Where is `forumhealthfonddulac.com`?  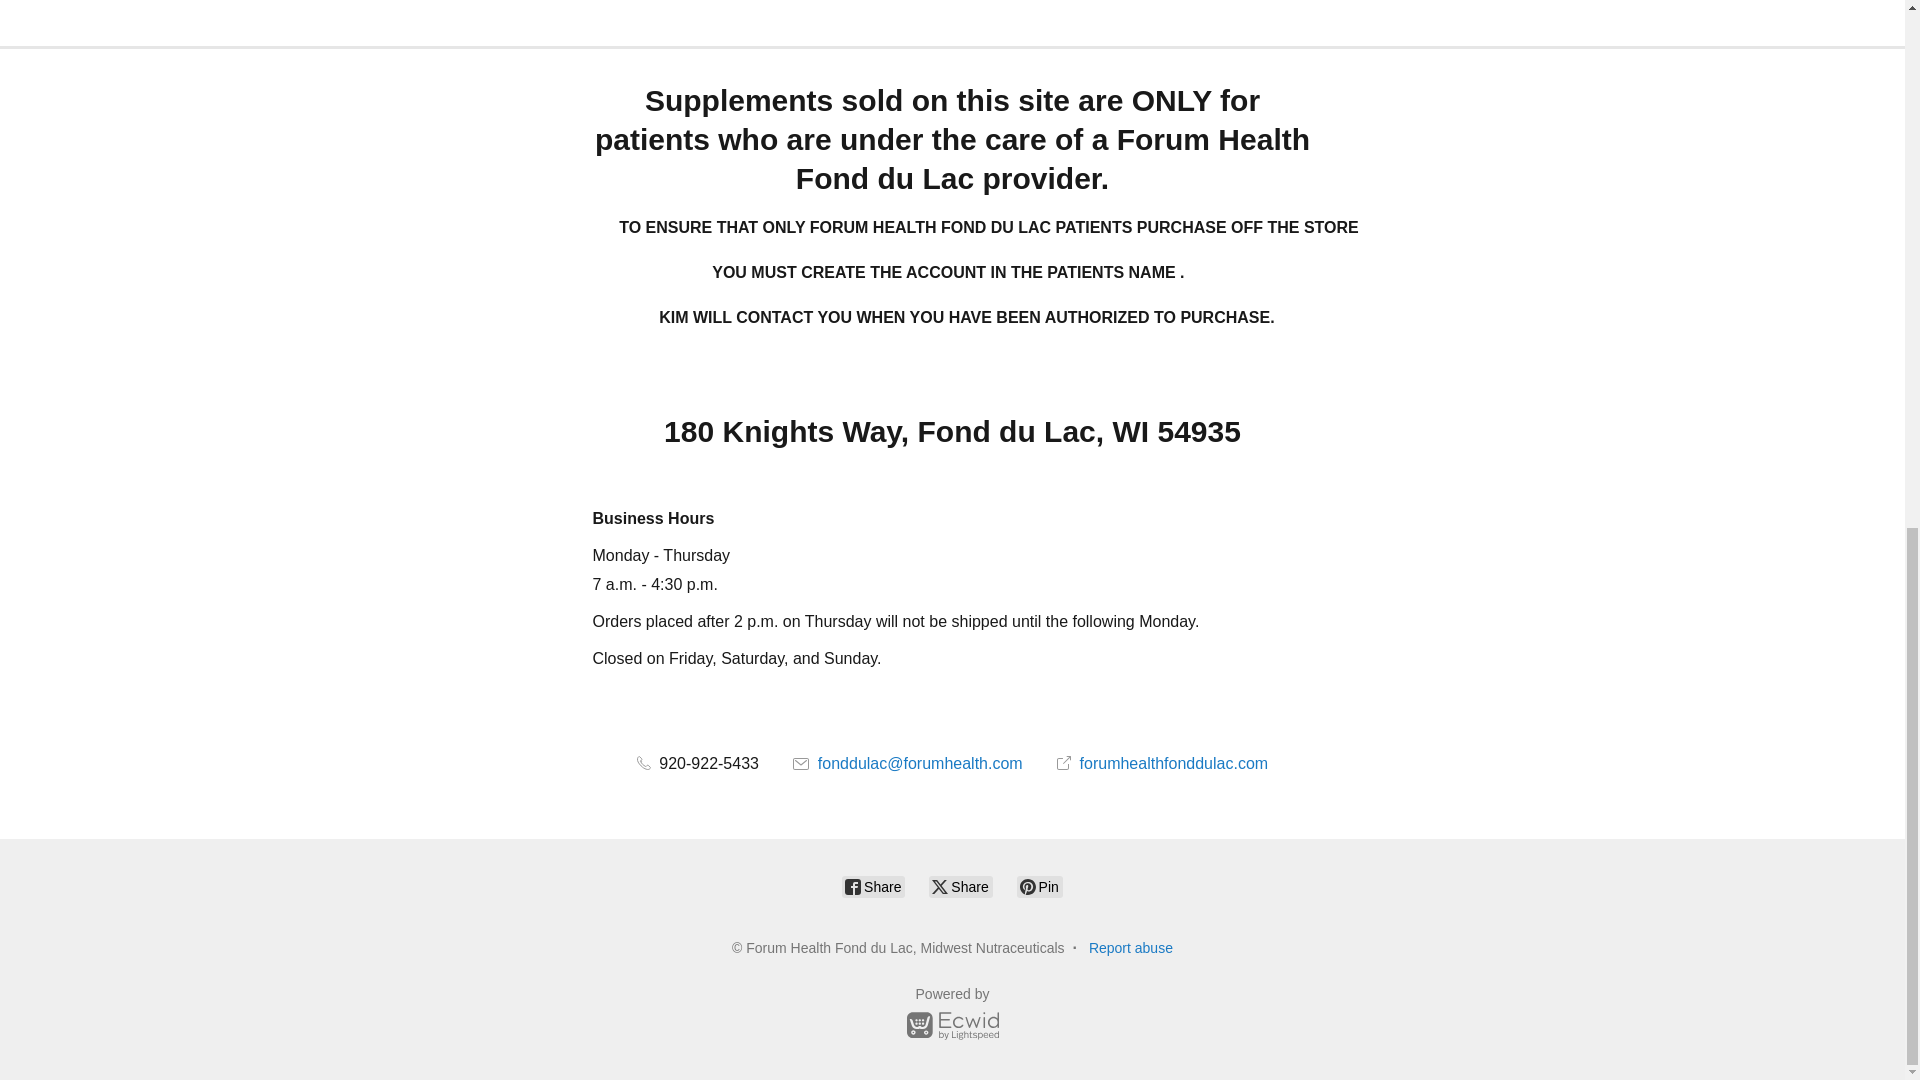 forumhealthfonddulac.com is located at coordinates (1162, 763).